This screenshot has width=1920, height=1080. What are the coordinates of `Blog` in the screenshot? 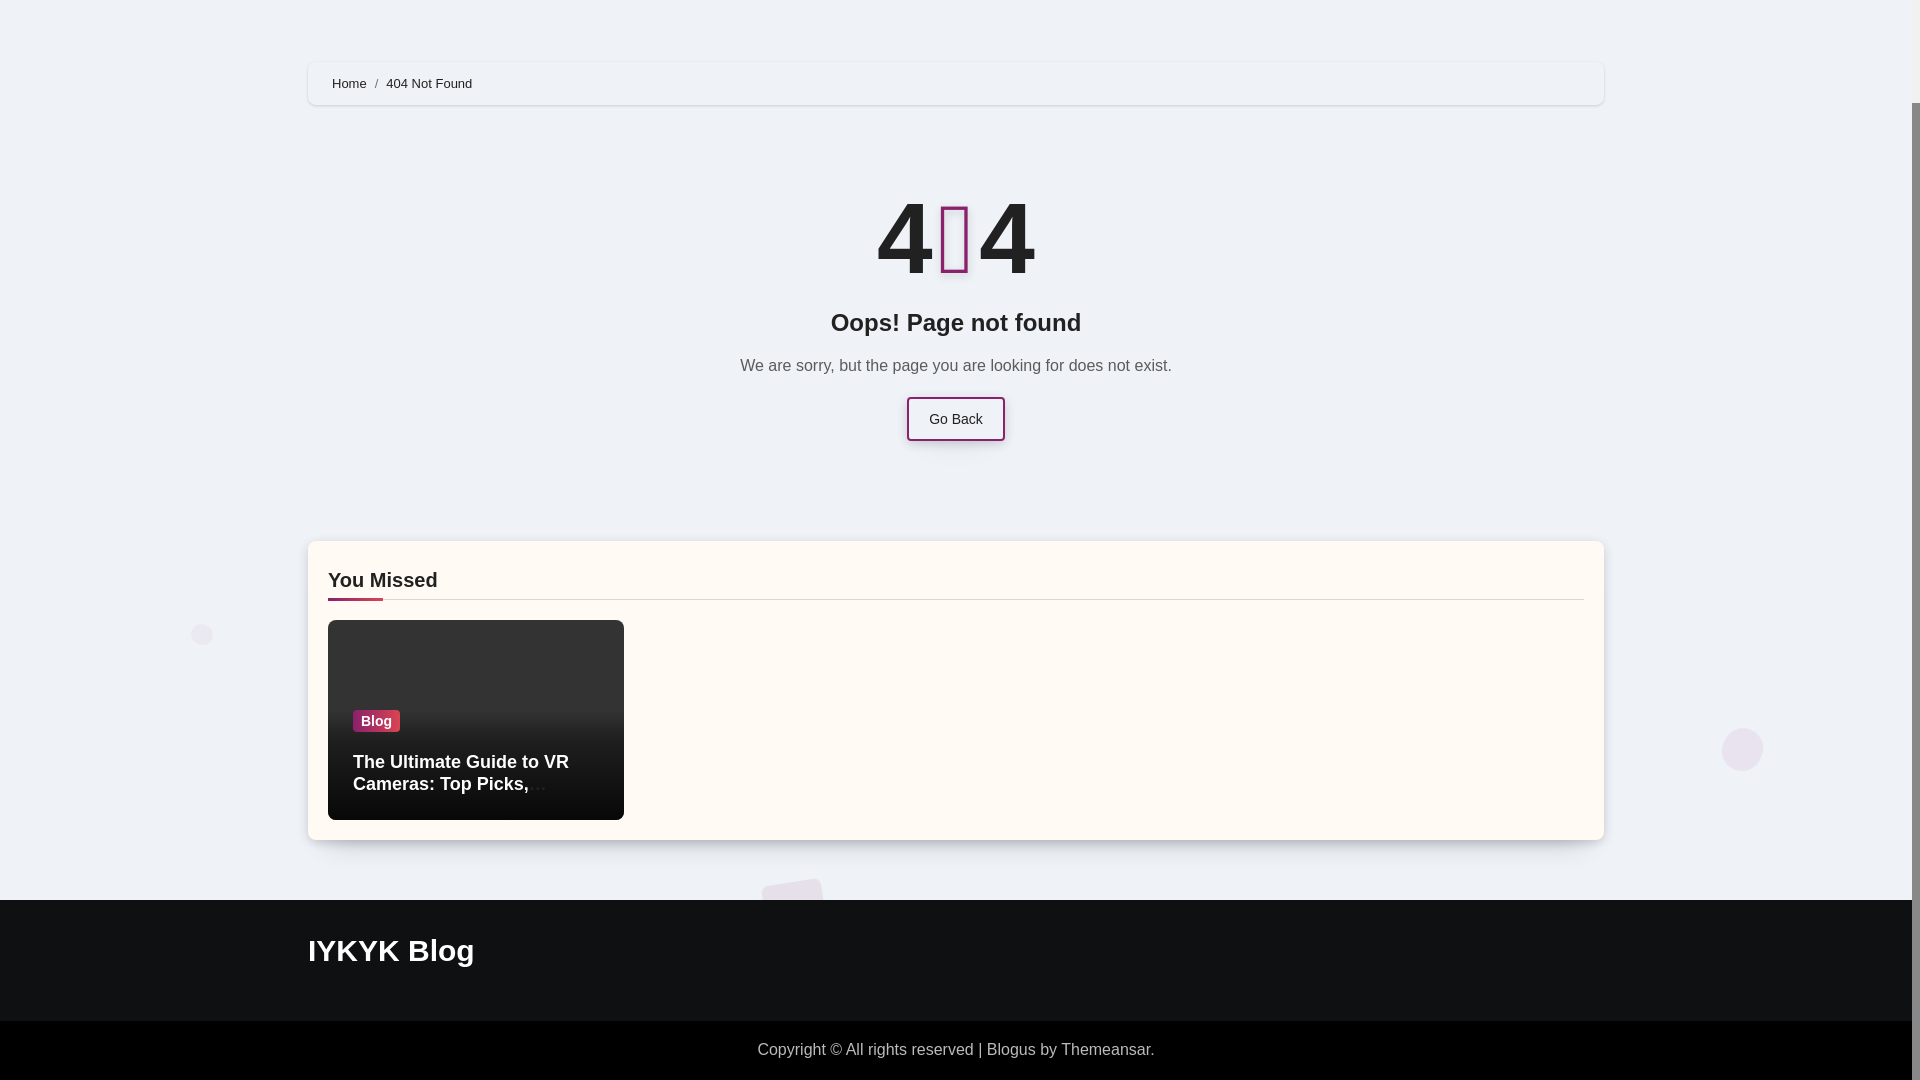 It's located at (376, 720).